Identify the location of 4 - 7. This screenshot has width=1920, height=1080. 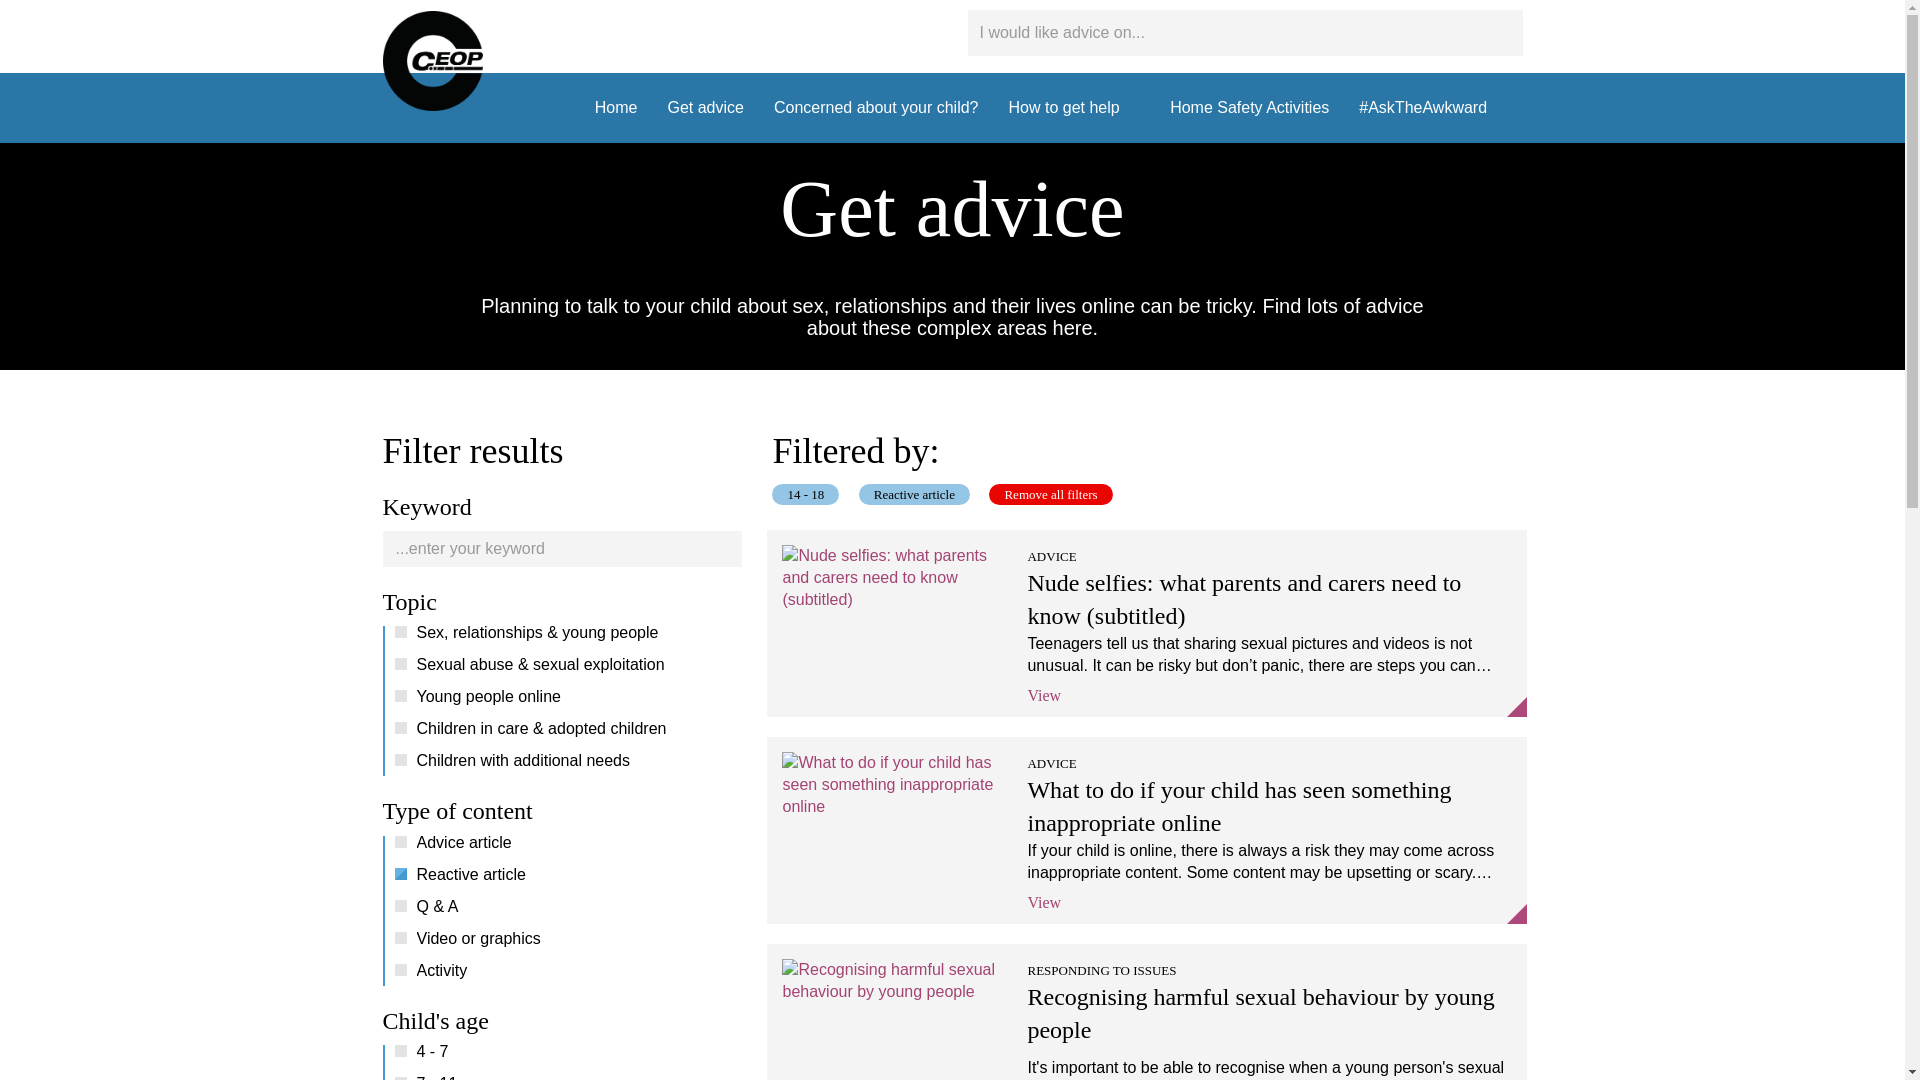
(562, 1056).